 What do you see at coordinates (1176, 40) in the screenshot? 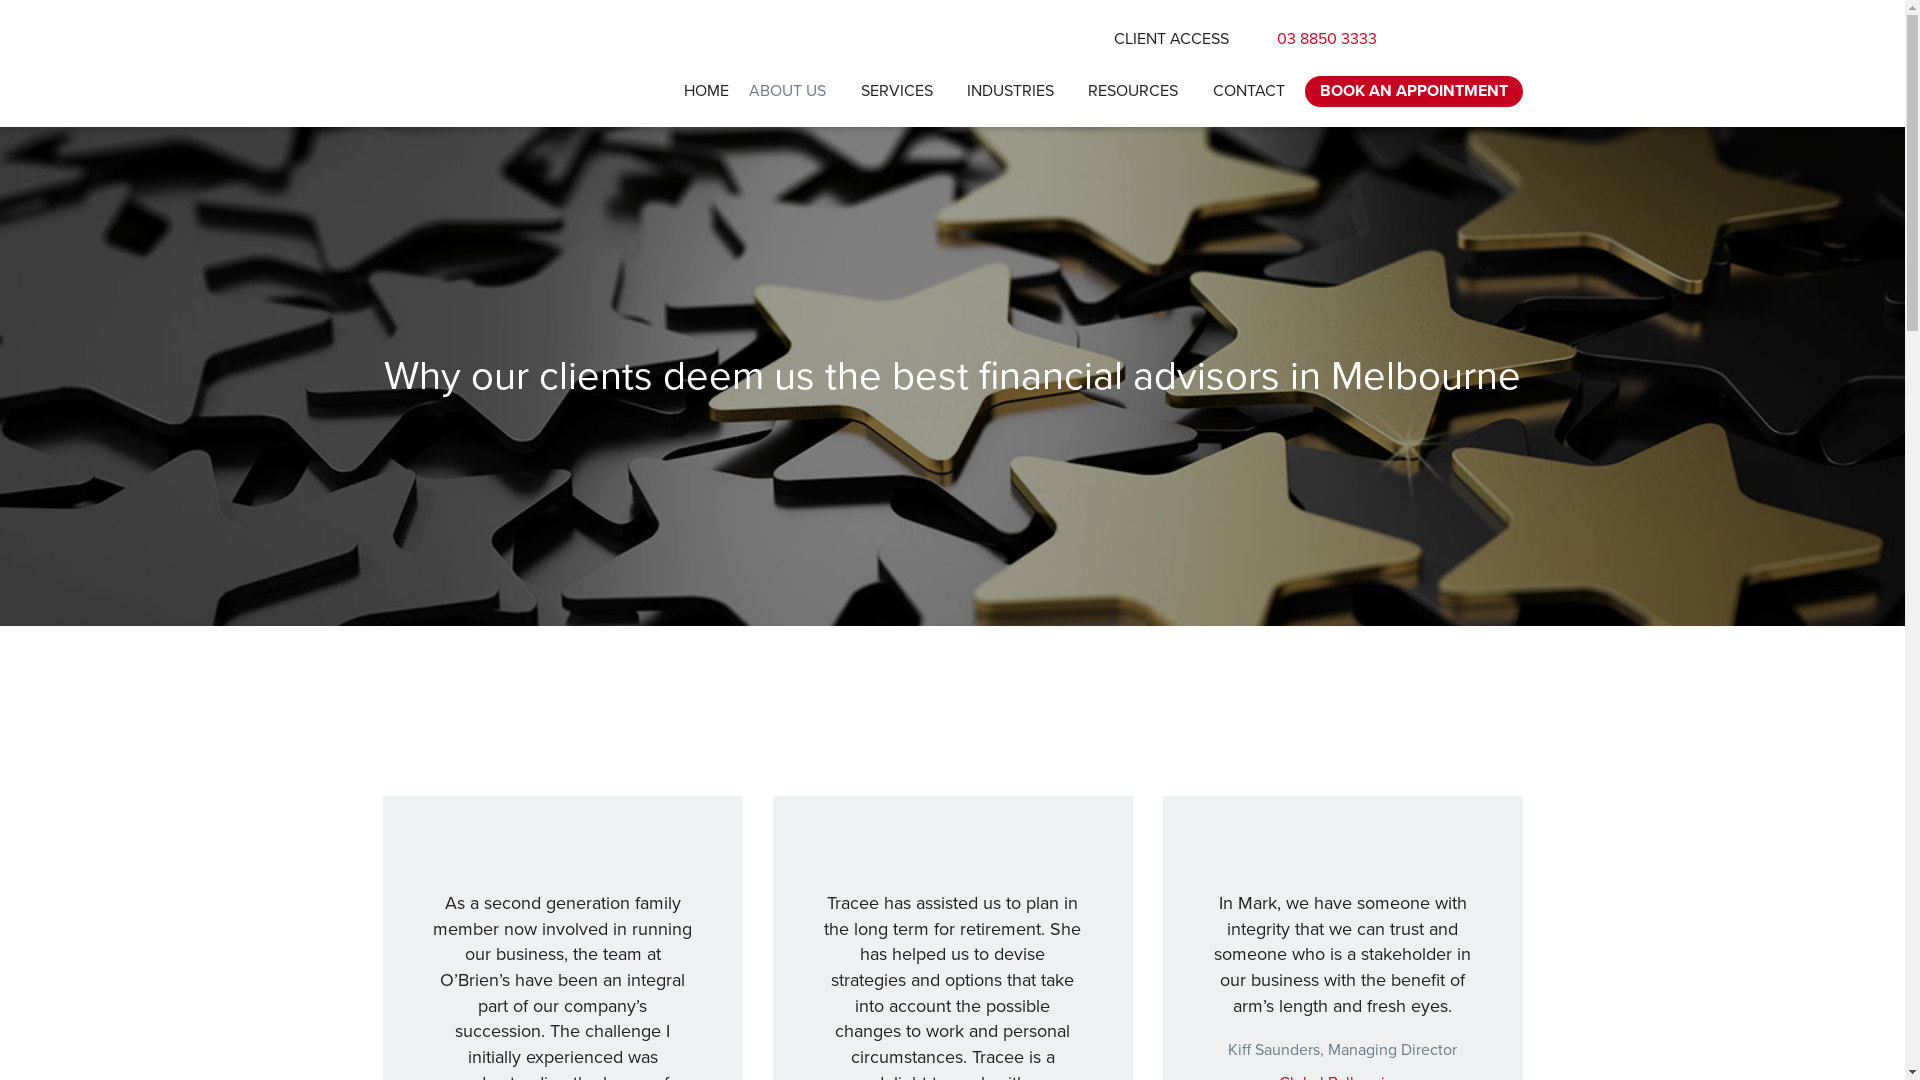
I see `CLIENT ACCESS` at bounding box center [1176, 40].